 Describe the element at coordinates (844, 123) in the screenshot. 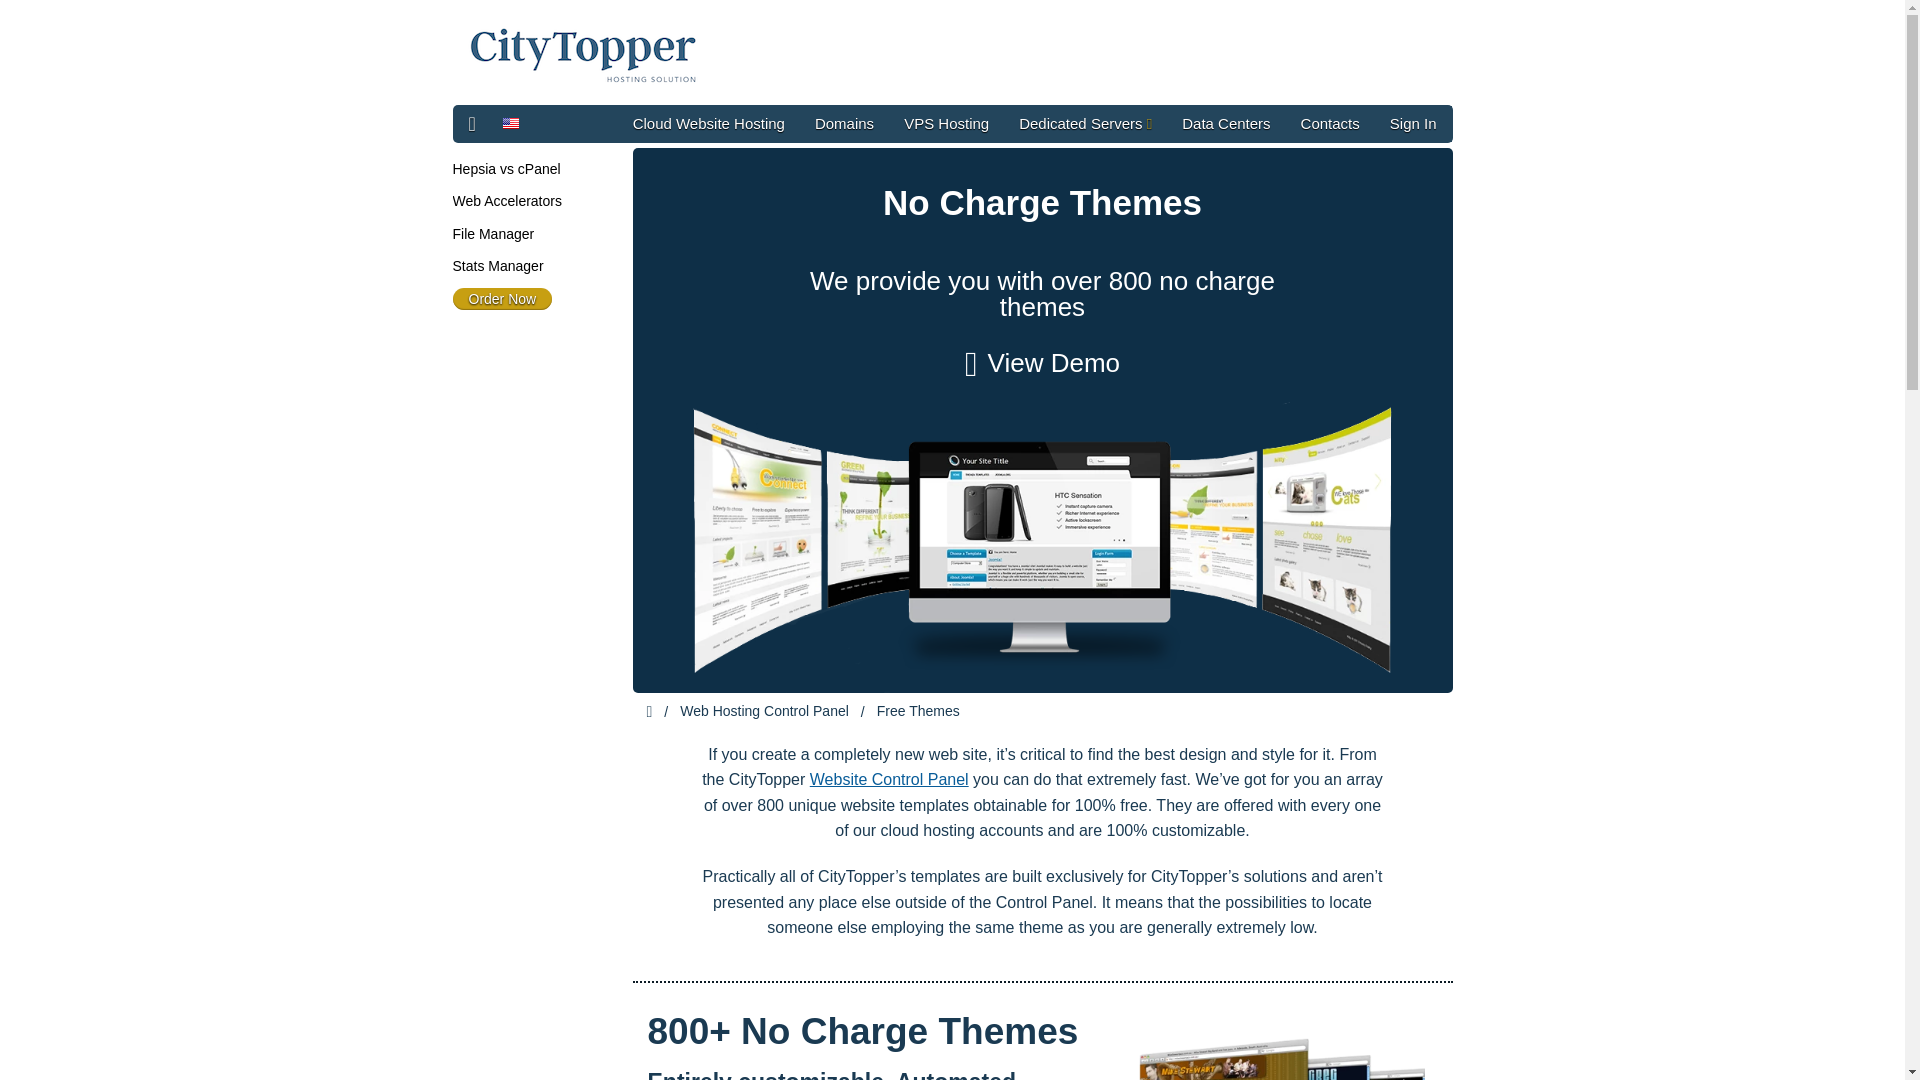

I see `Domains` at that location.